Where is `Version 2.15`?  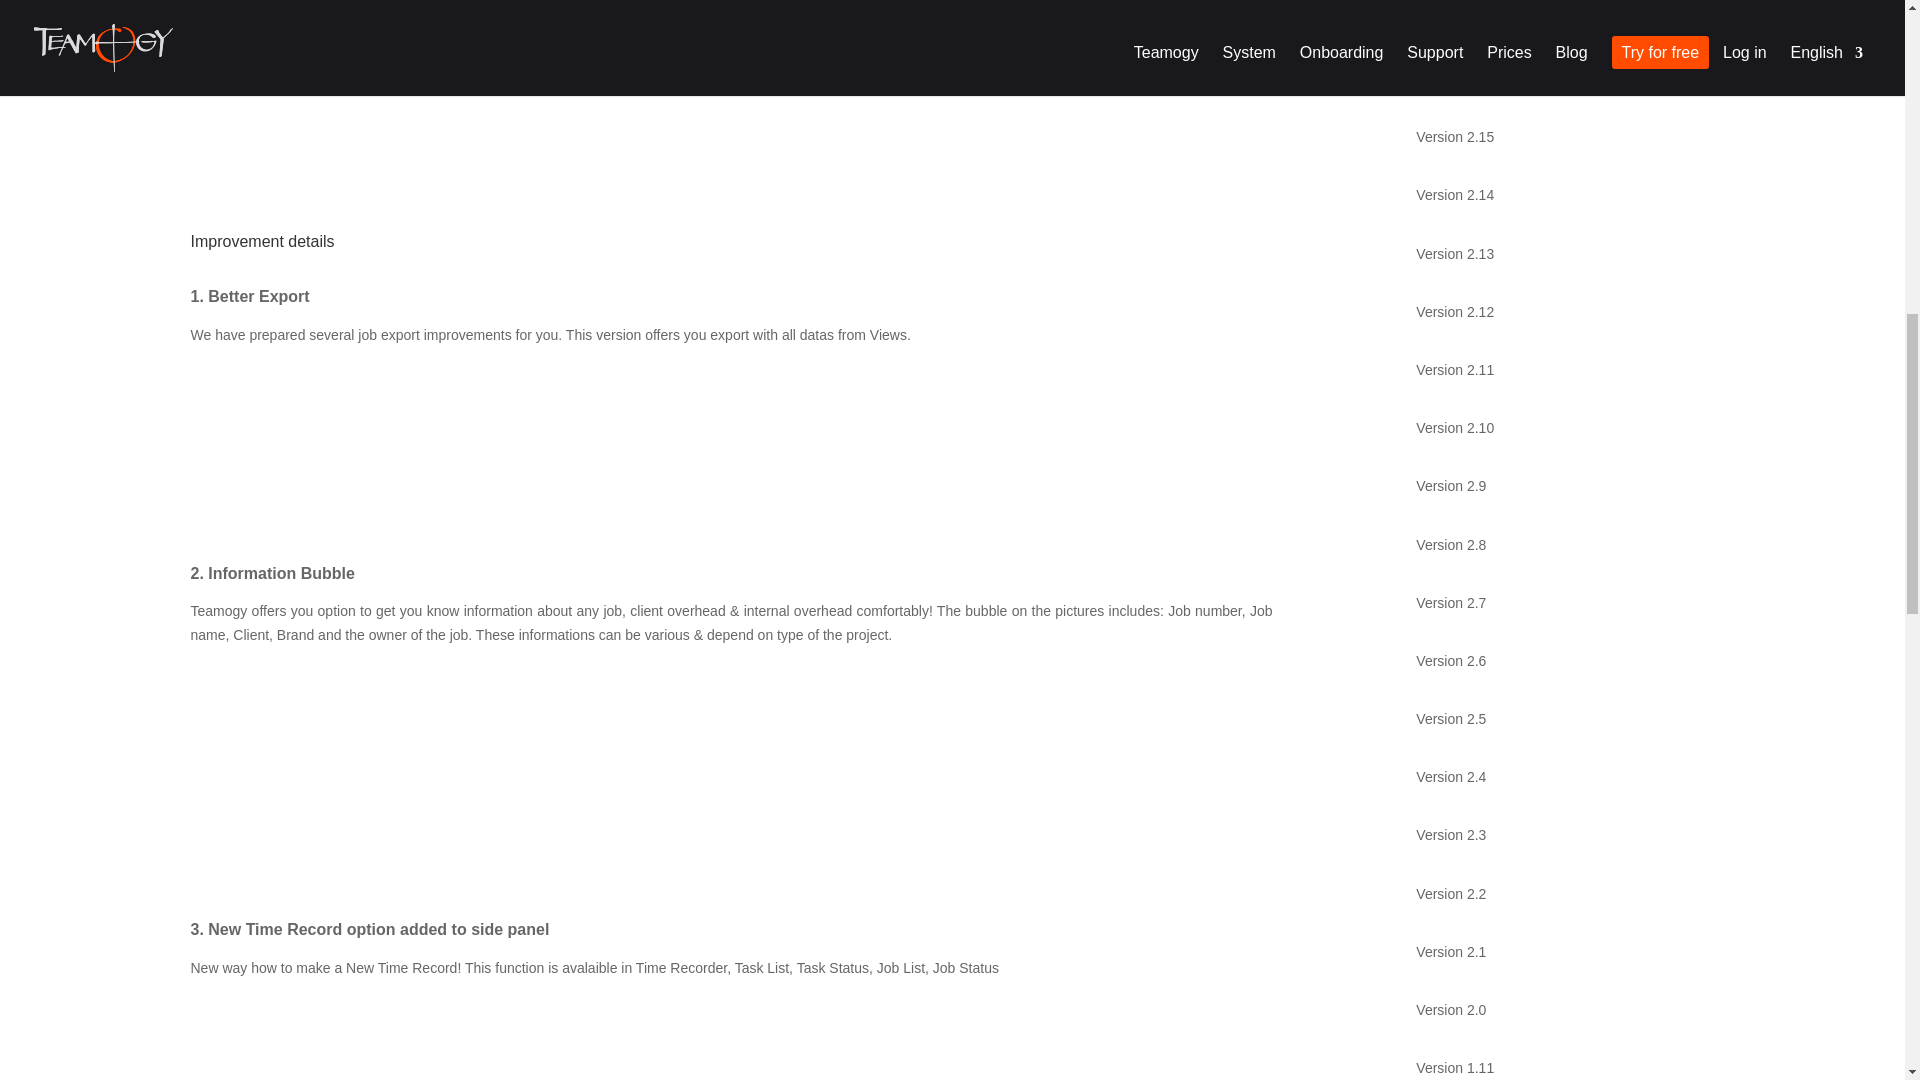 Version 2.15 is located at coordinates (1554, 137).